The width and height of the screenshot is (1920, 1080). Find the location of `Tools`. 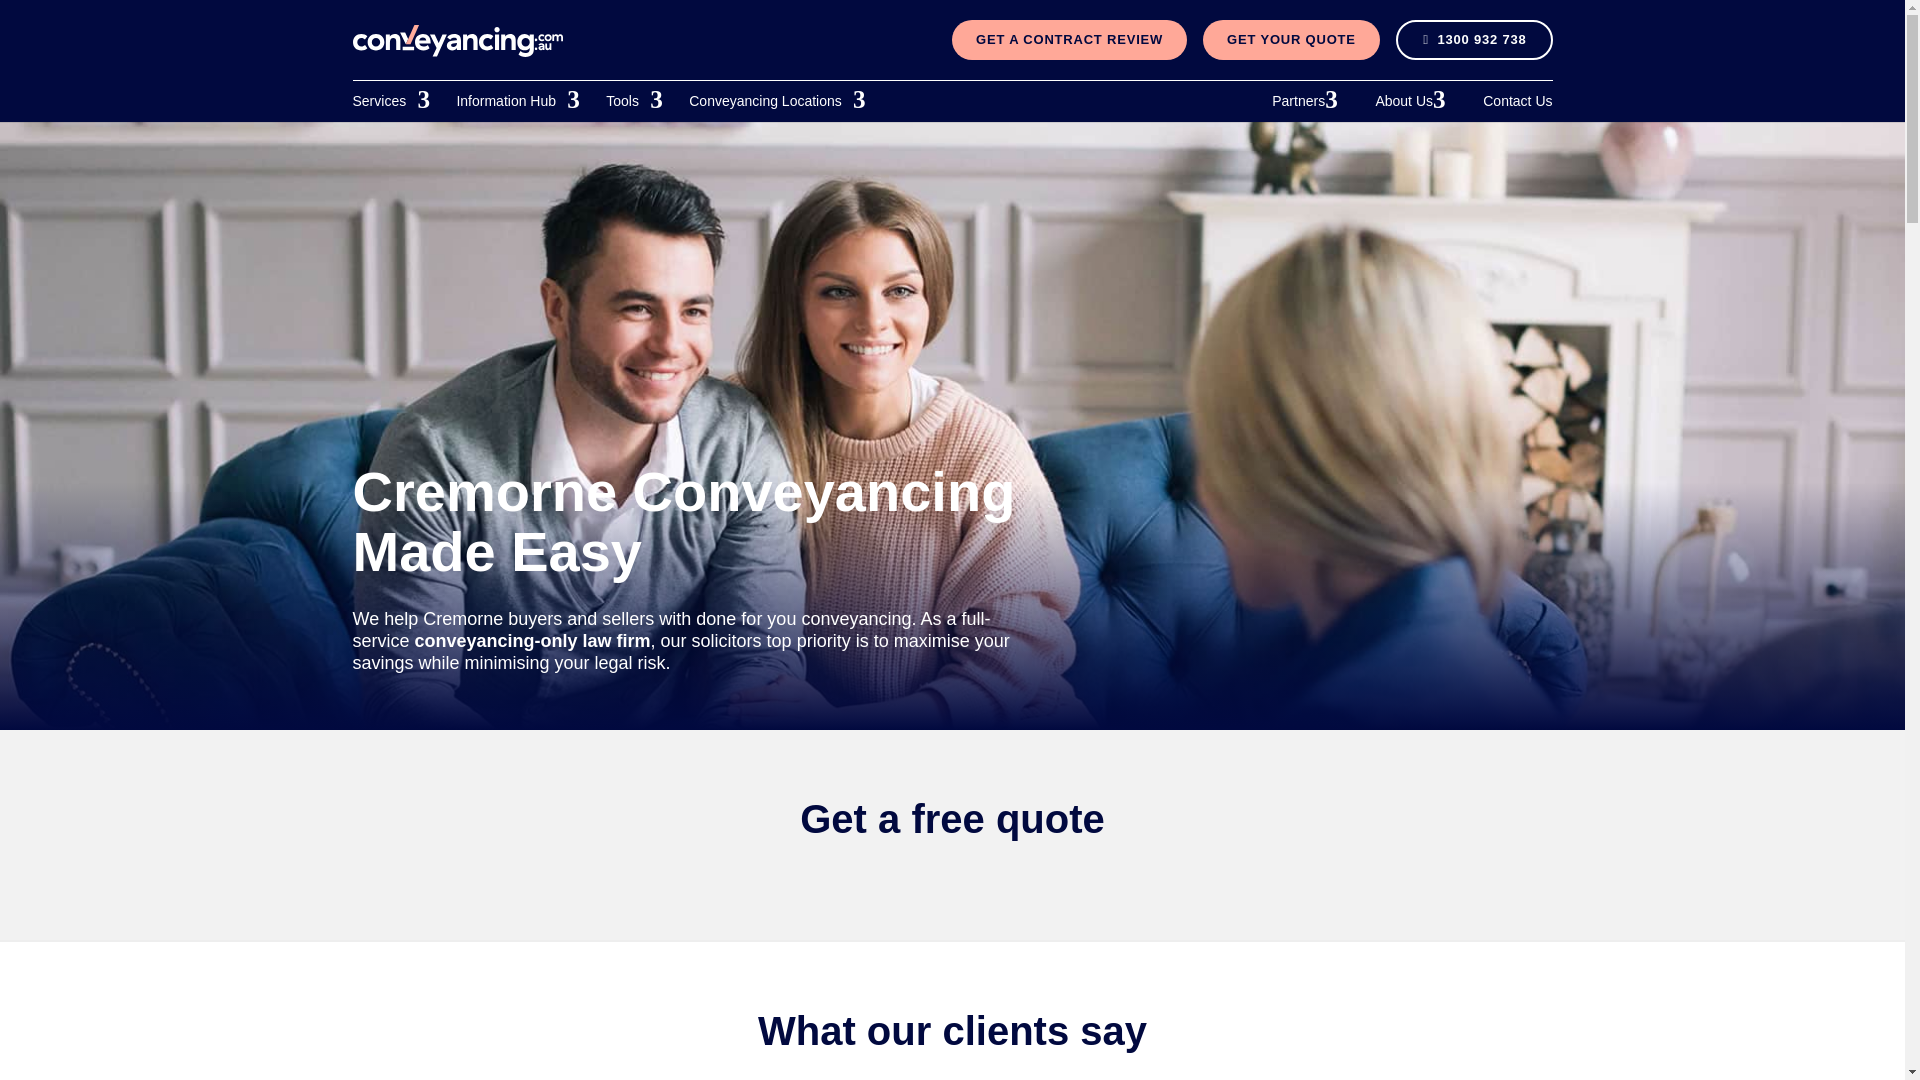

Tools is located at coordinates (634, 102).